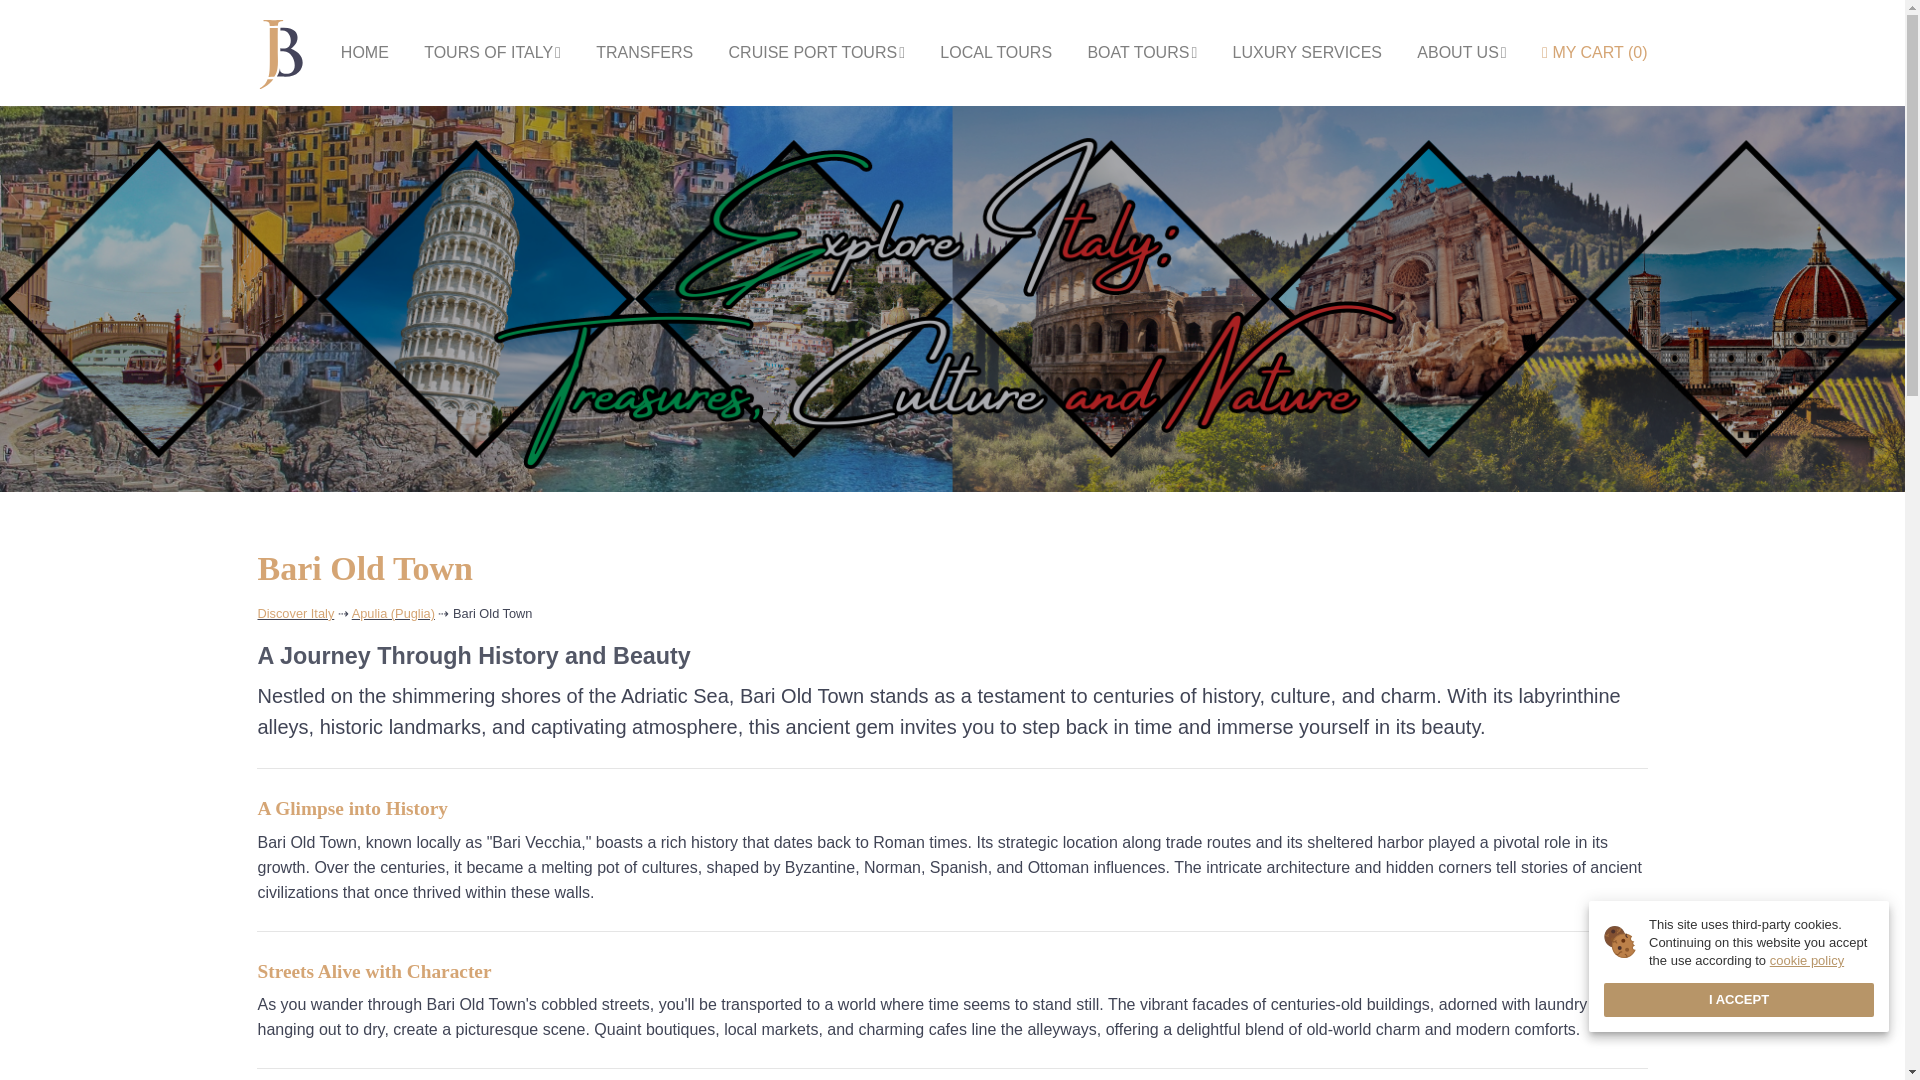  Describe the element at coordinates (1460, 52) in the screenshot. I see `ABOUT US` at that location.